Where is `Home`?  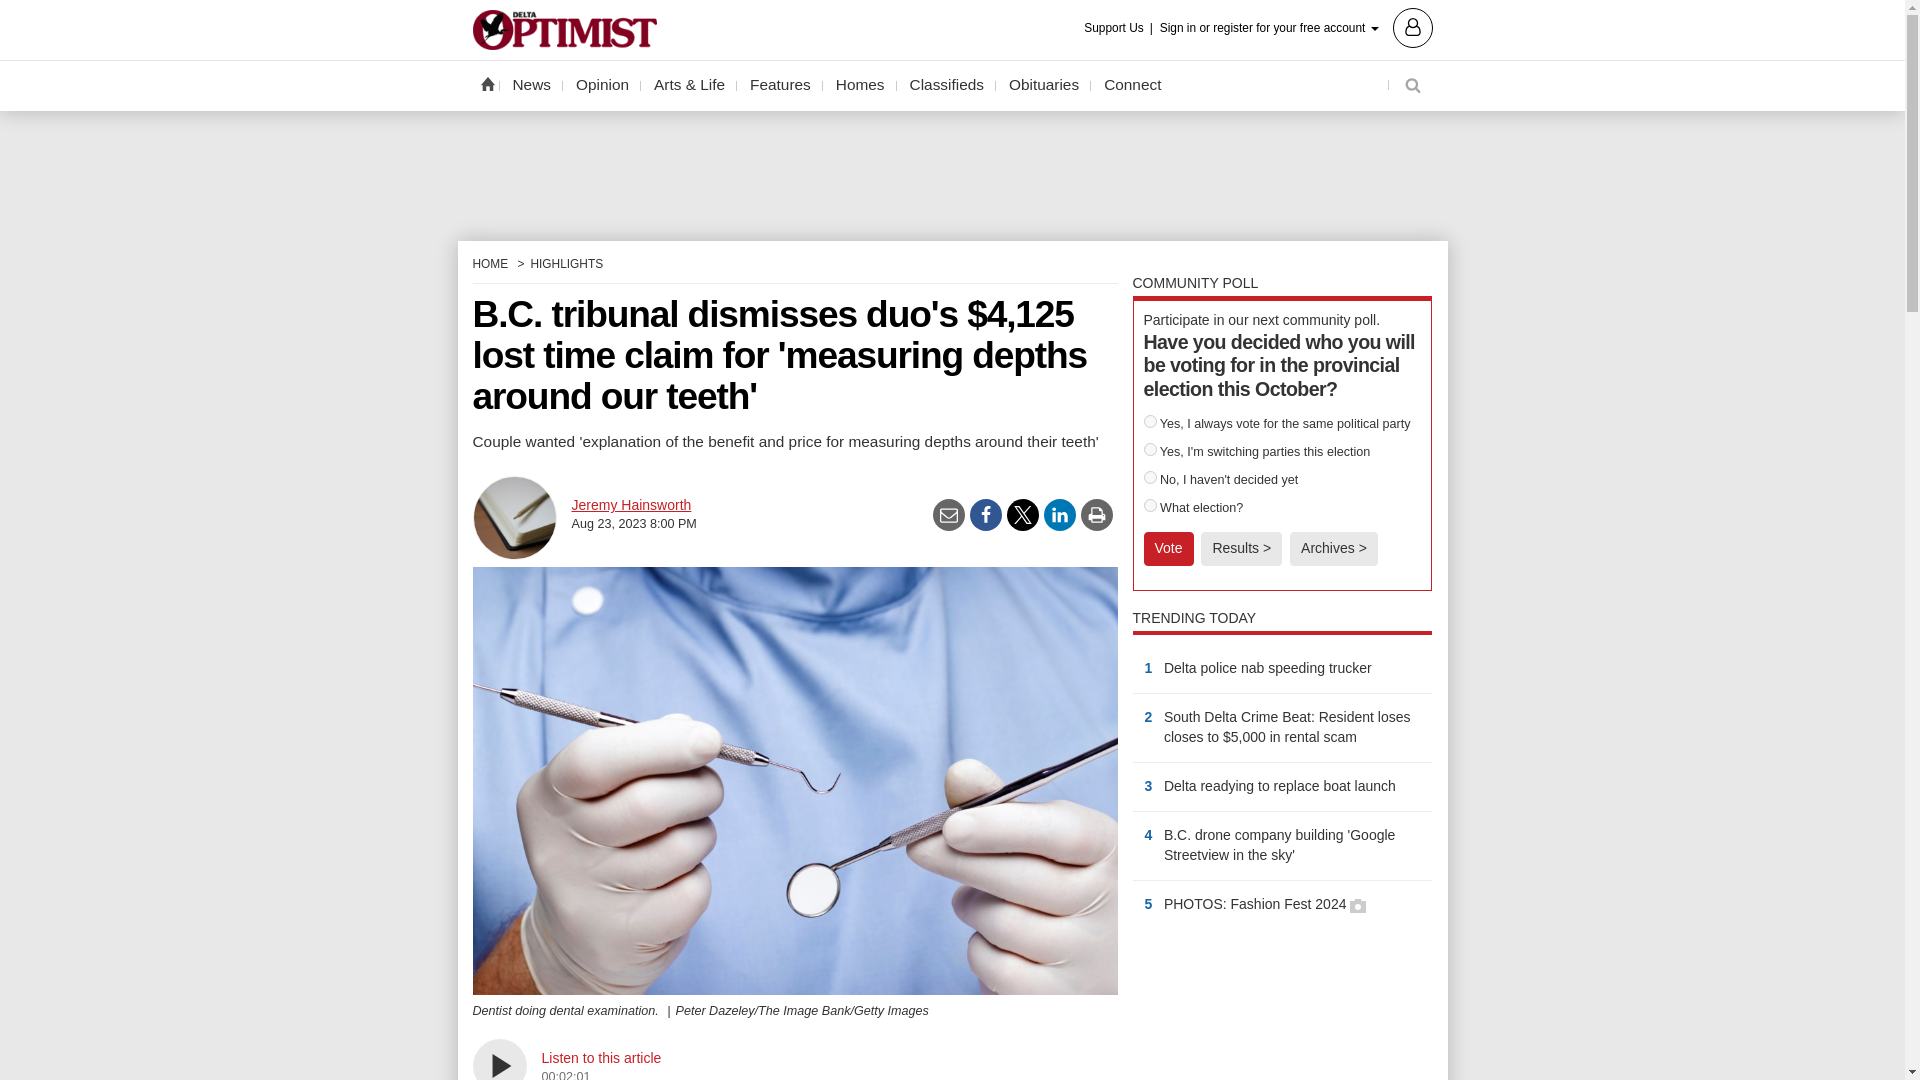 Home is located at coordinates (486, 83).